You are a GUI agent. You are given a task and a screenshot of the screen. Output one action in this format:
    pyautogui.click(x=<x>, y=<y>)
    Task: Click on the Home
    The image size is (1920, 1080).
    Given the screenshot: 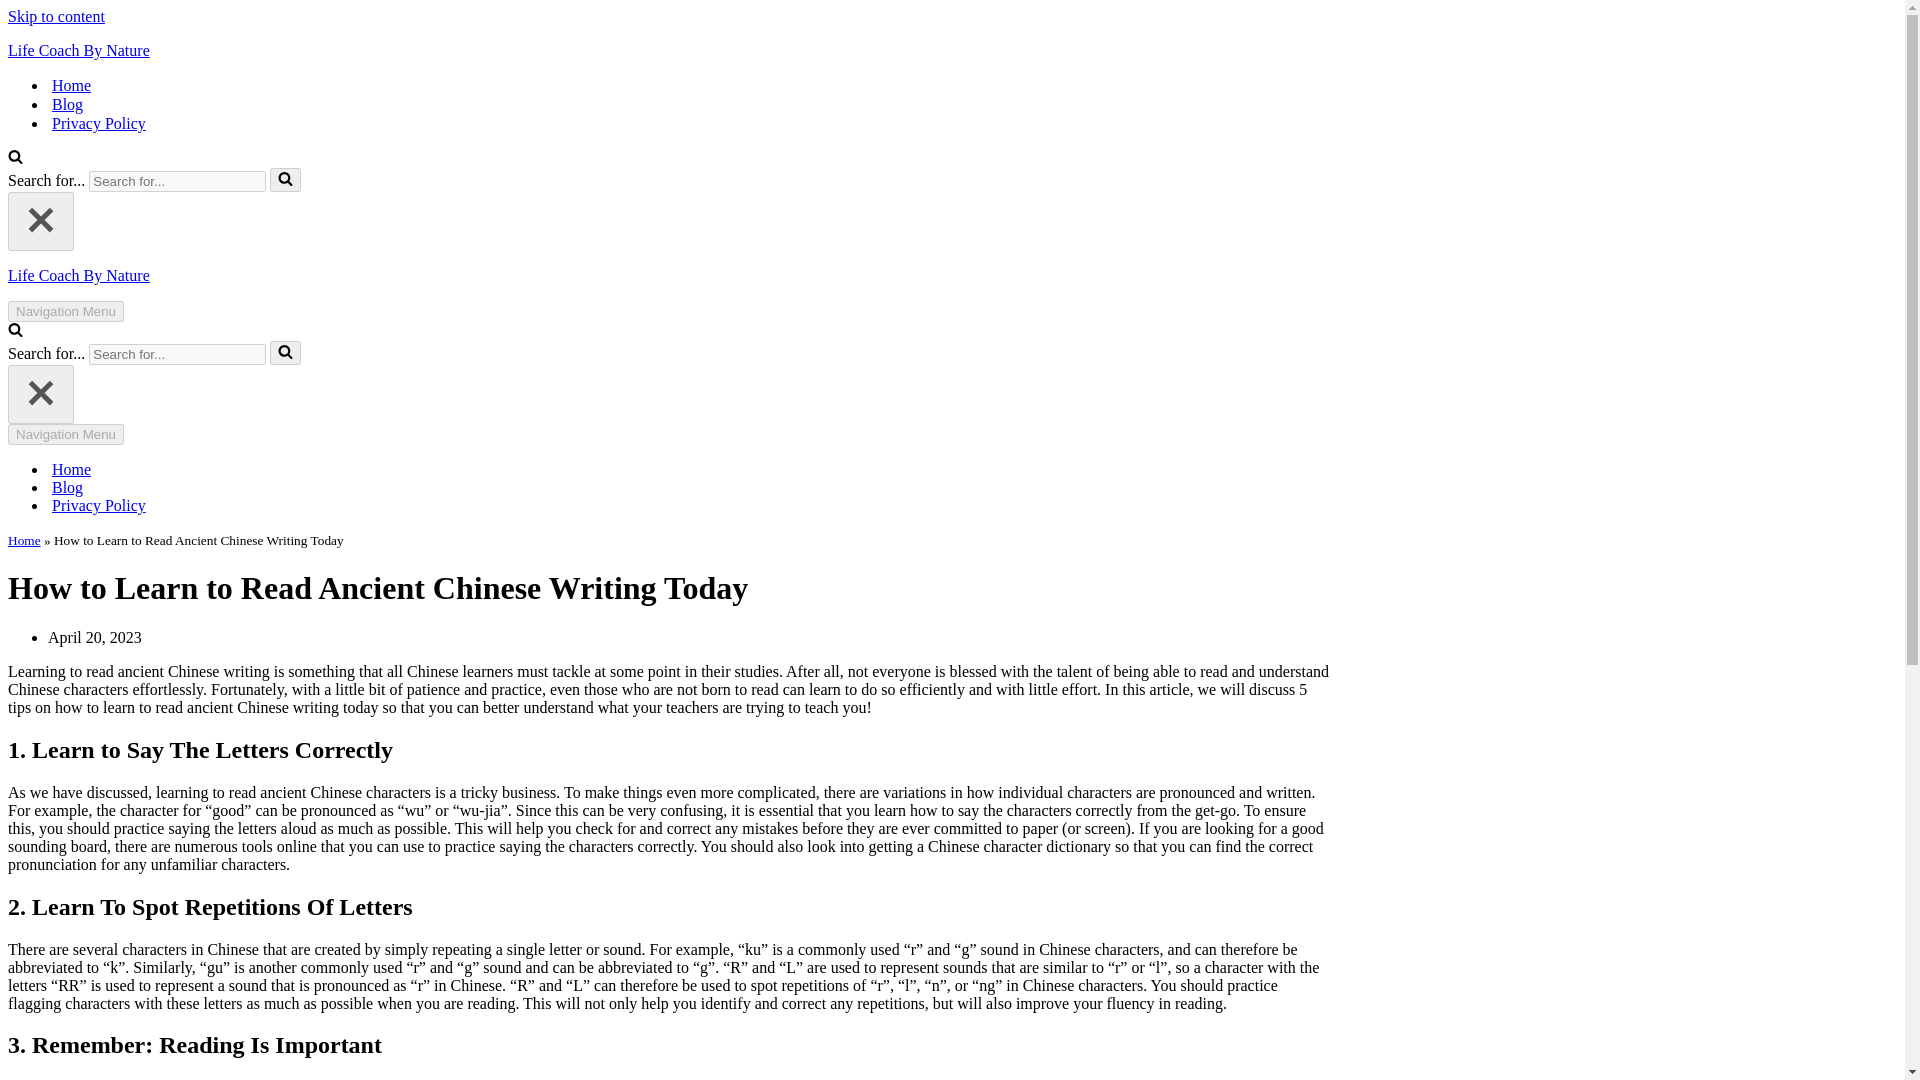 What is the action you would take?
    pyautogui.click(x=70, y=470)
    